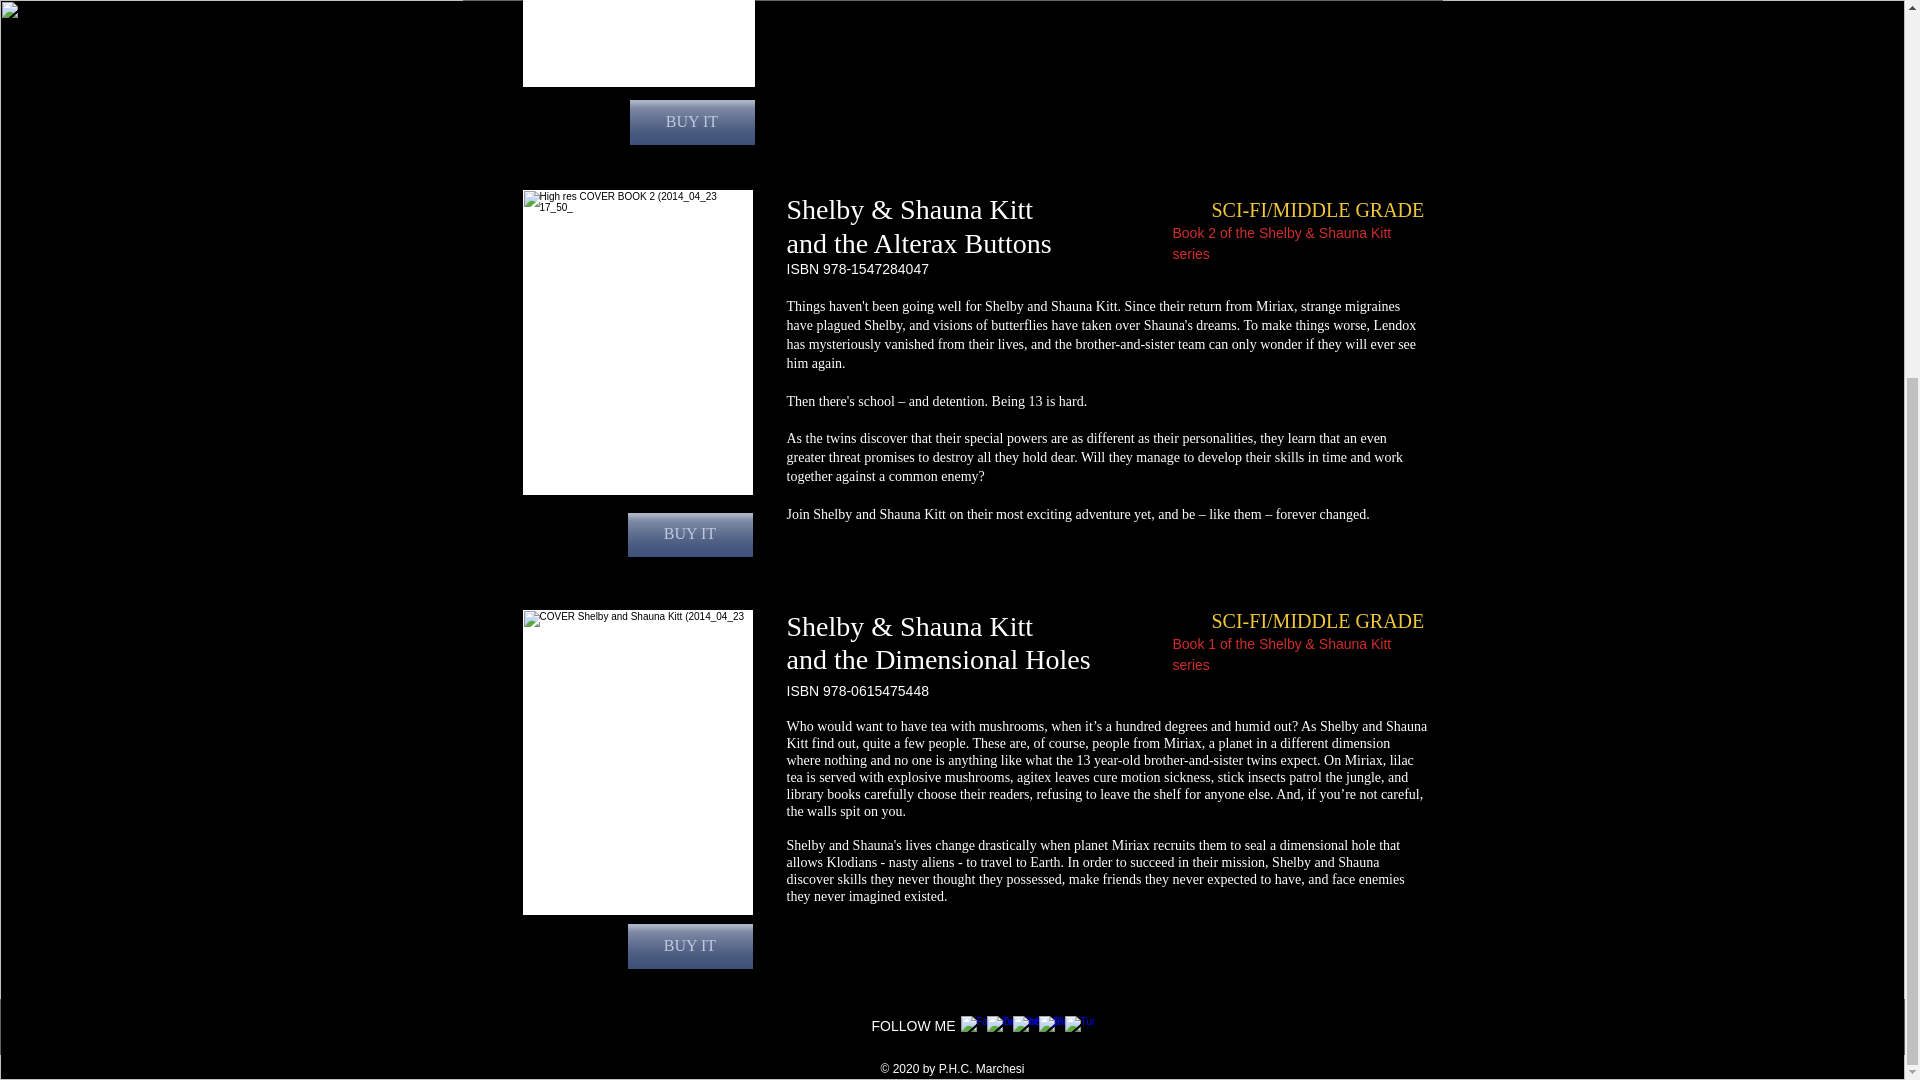 This screenshot has height=1080, width=1920. What do you see at coordinates (690, 946) in the screenshot?
I see `BUY IT` at bounding box center [690, 946].